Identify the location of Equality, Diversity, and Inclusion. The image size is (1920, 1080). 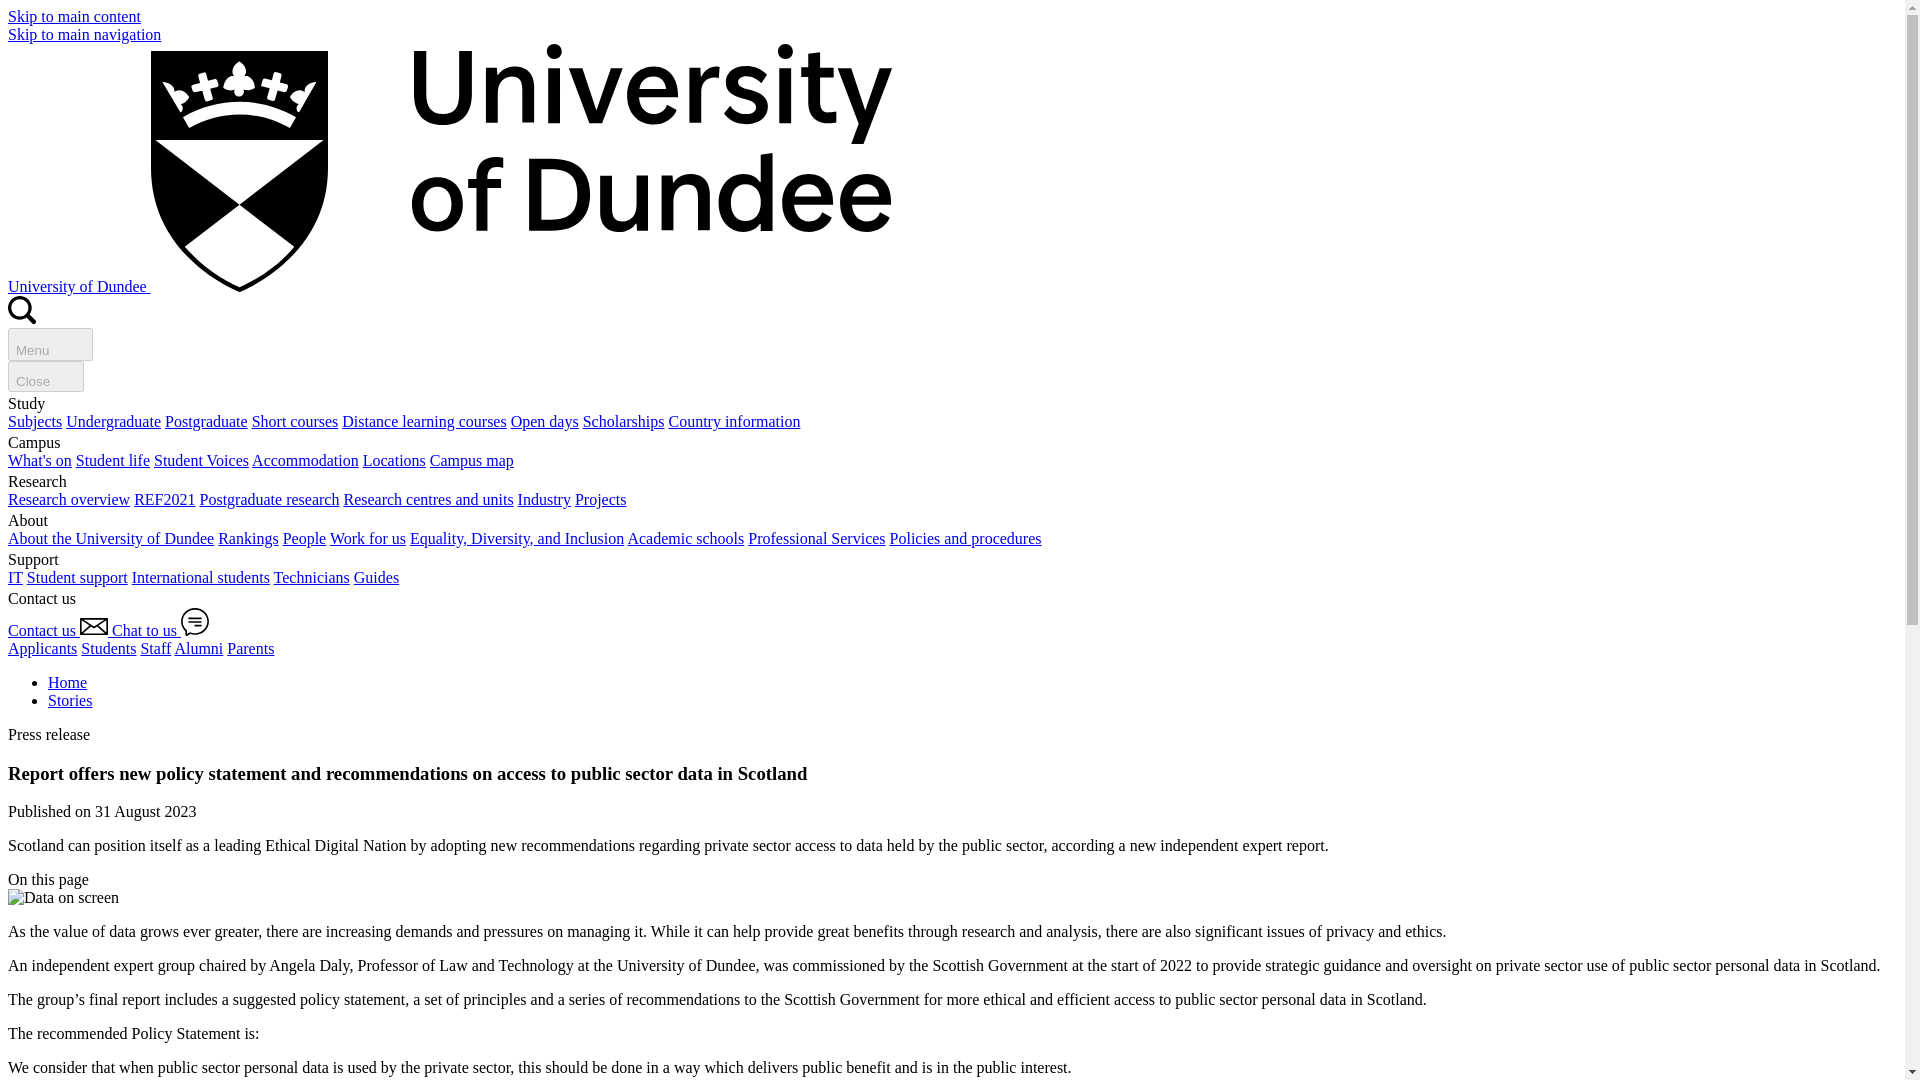
(517, 538).